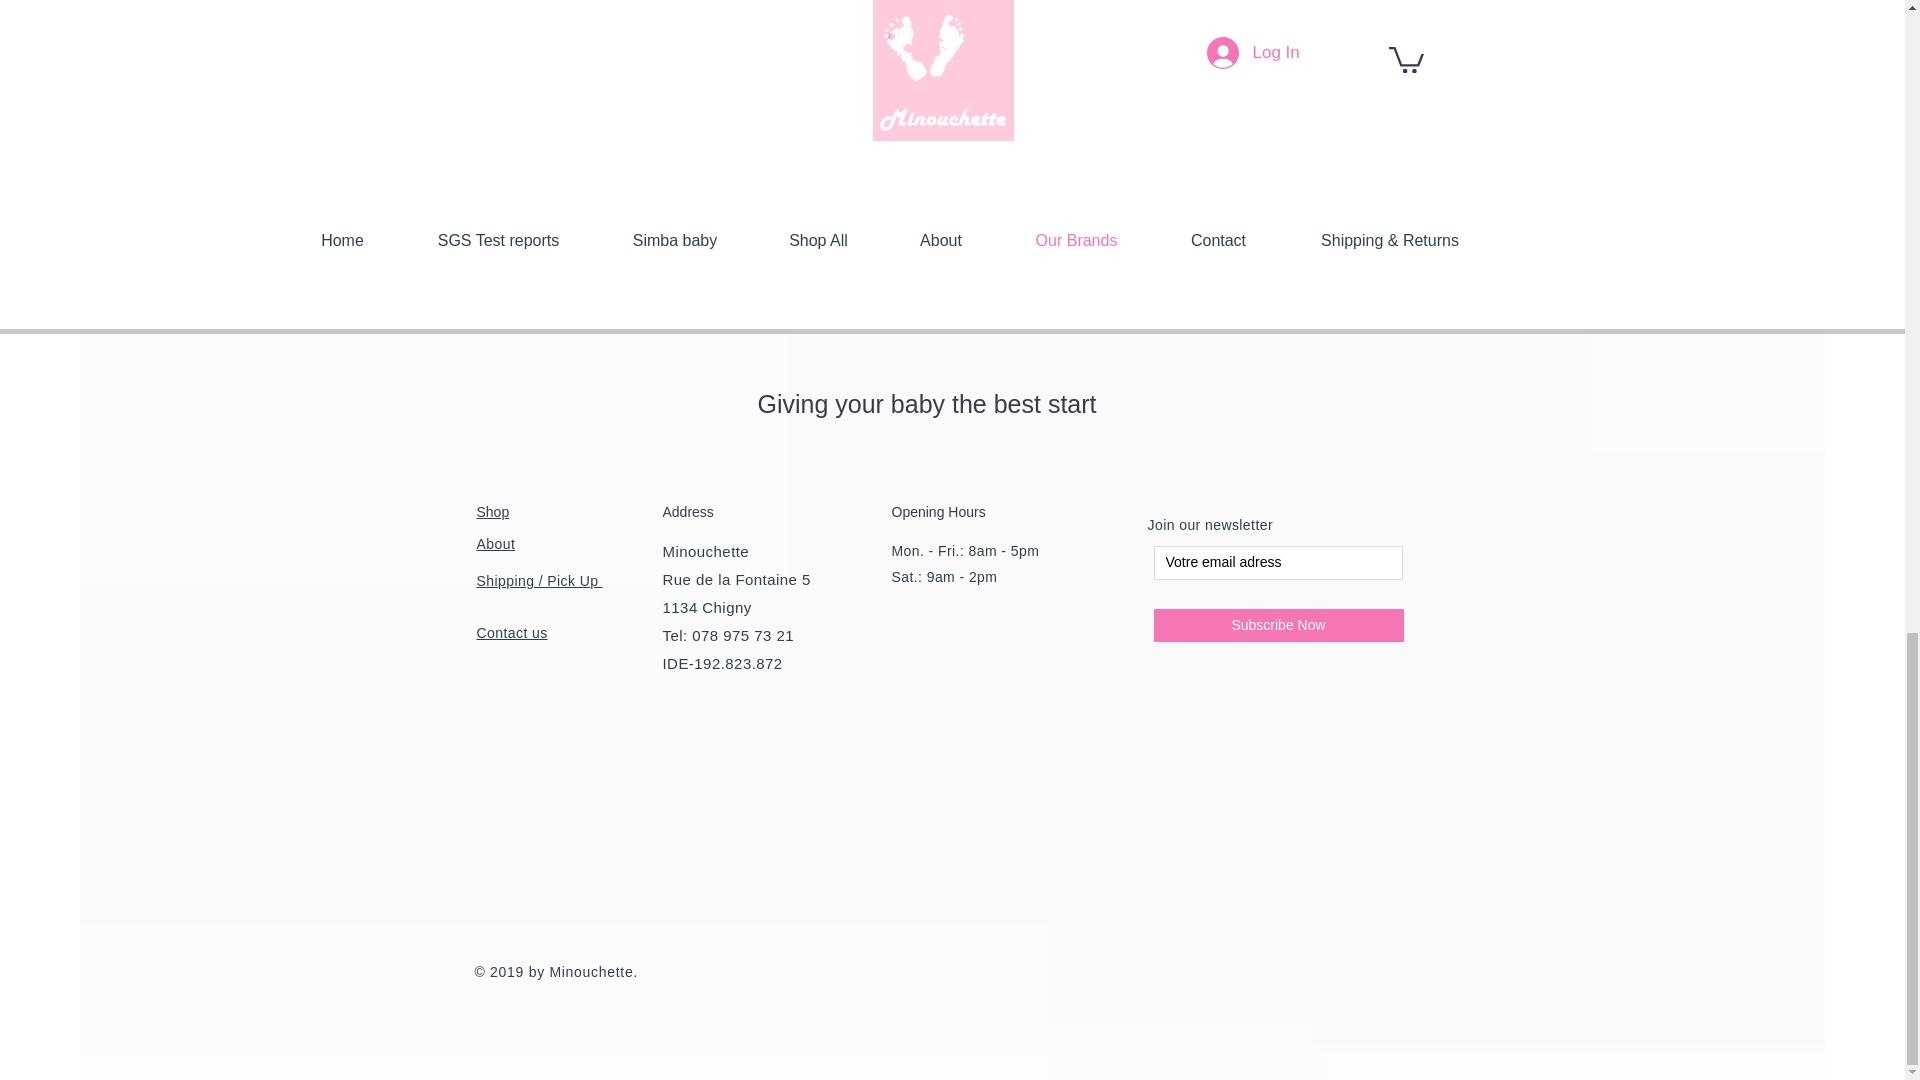 The height and width of the screenshot is (1080, 1920). Describe the element at coordinates (1278, 625) in the screenshot. I see `Subscribe Now` at that location.